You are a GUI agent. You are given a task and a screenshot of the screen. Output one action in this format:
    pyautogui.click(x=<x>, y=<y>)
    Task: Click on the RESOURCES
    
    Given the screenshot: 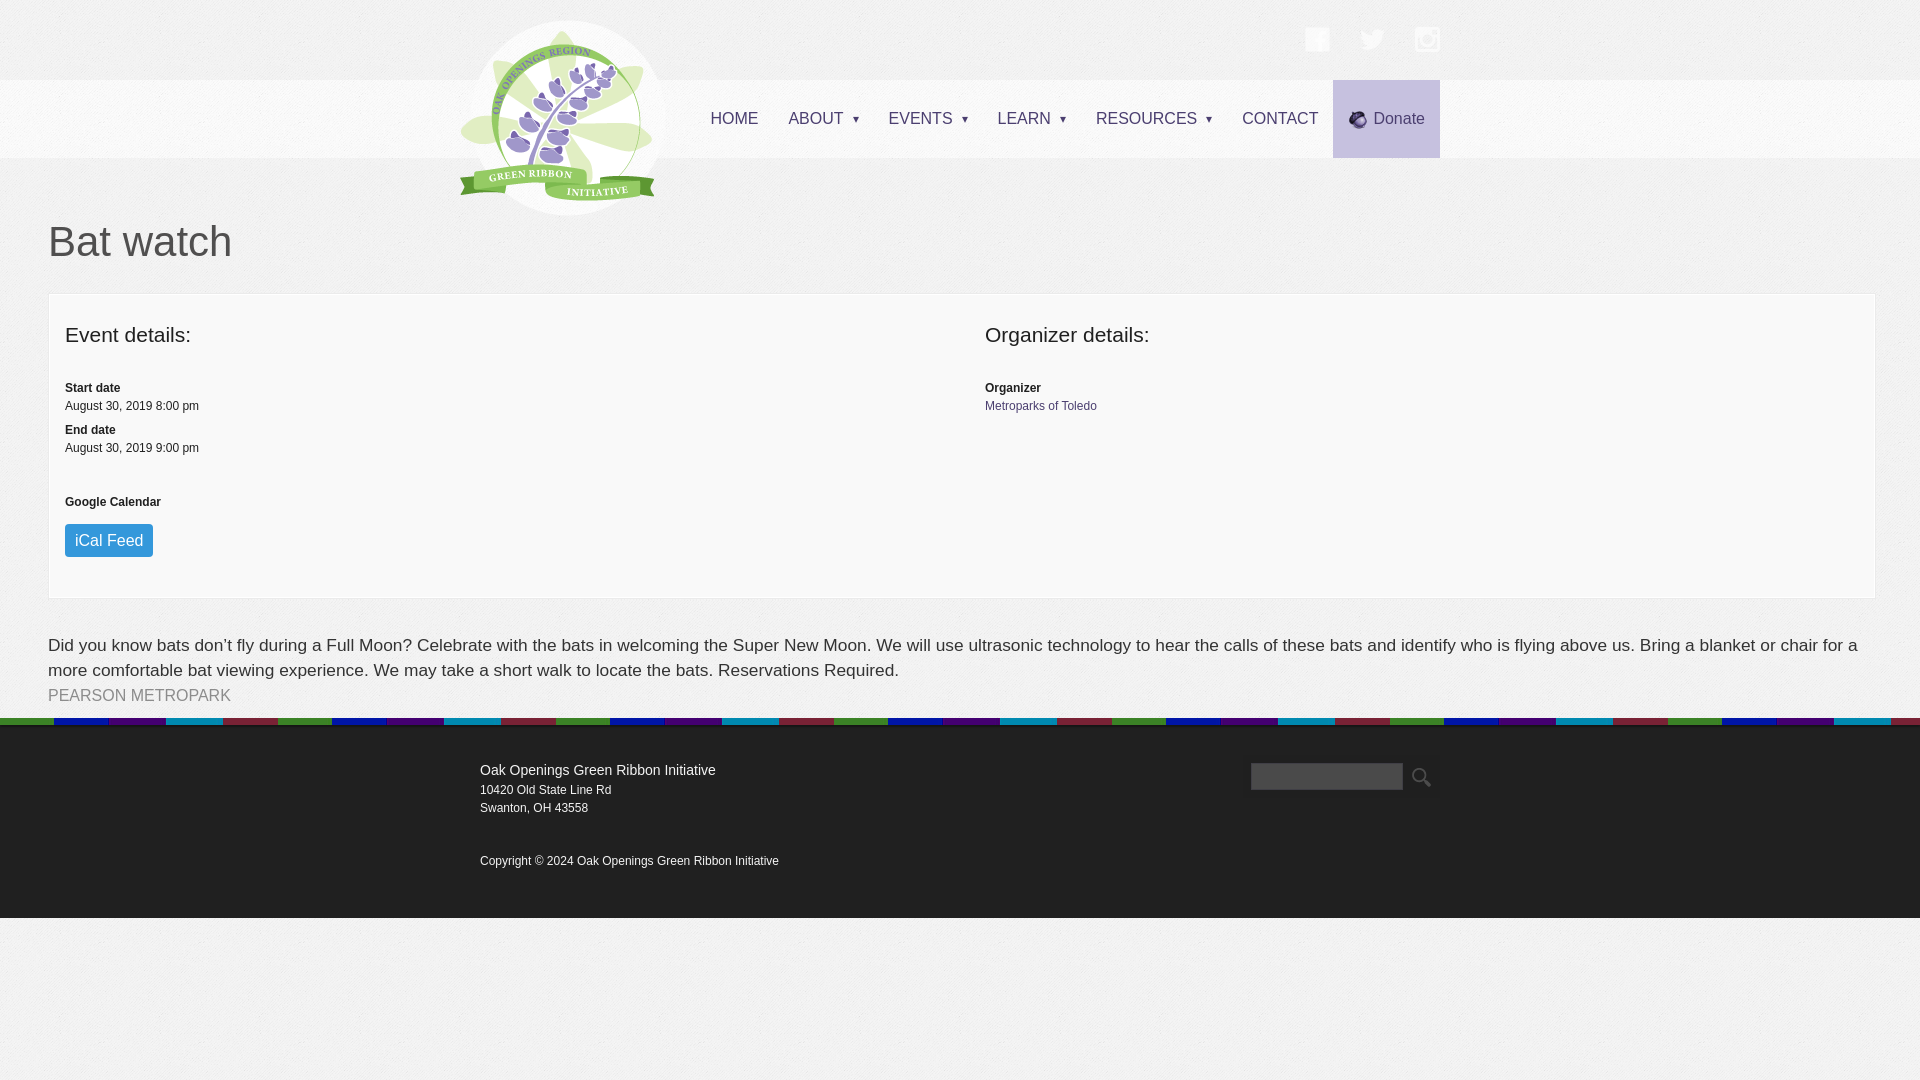 What is the action you would take?
    pyautogui.click(x=1153, y=118)
    